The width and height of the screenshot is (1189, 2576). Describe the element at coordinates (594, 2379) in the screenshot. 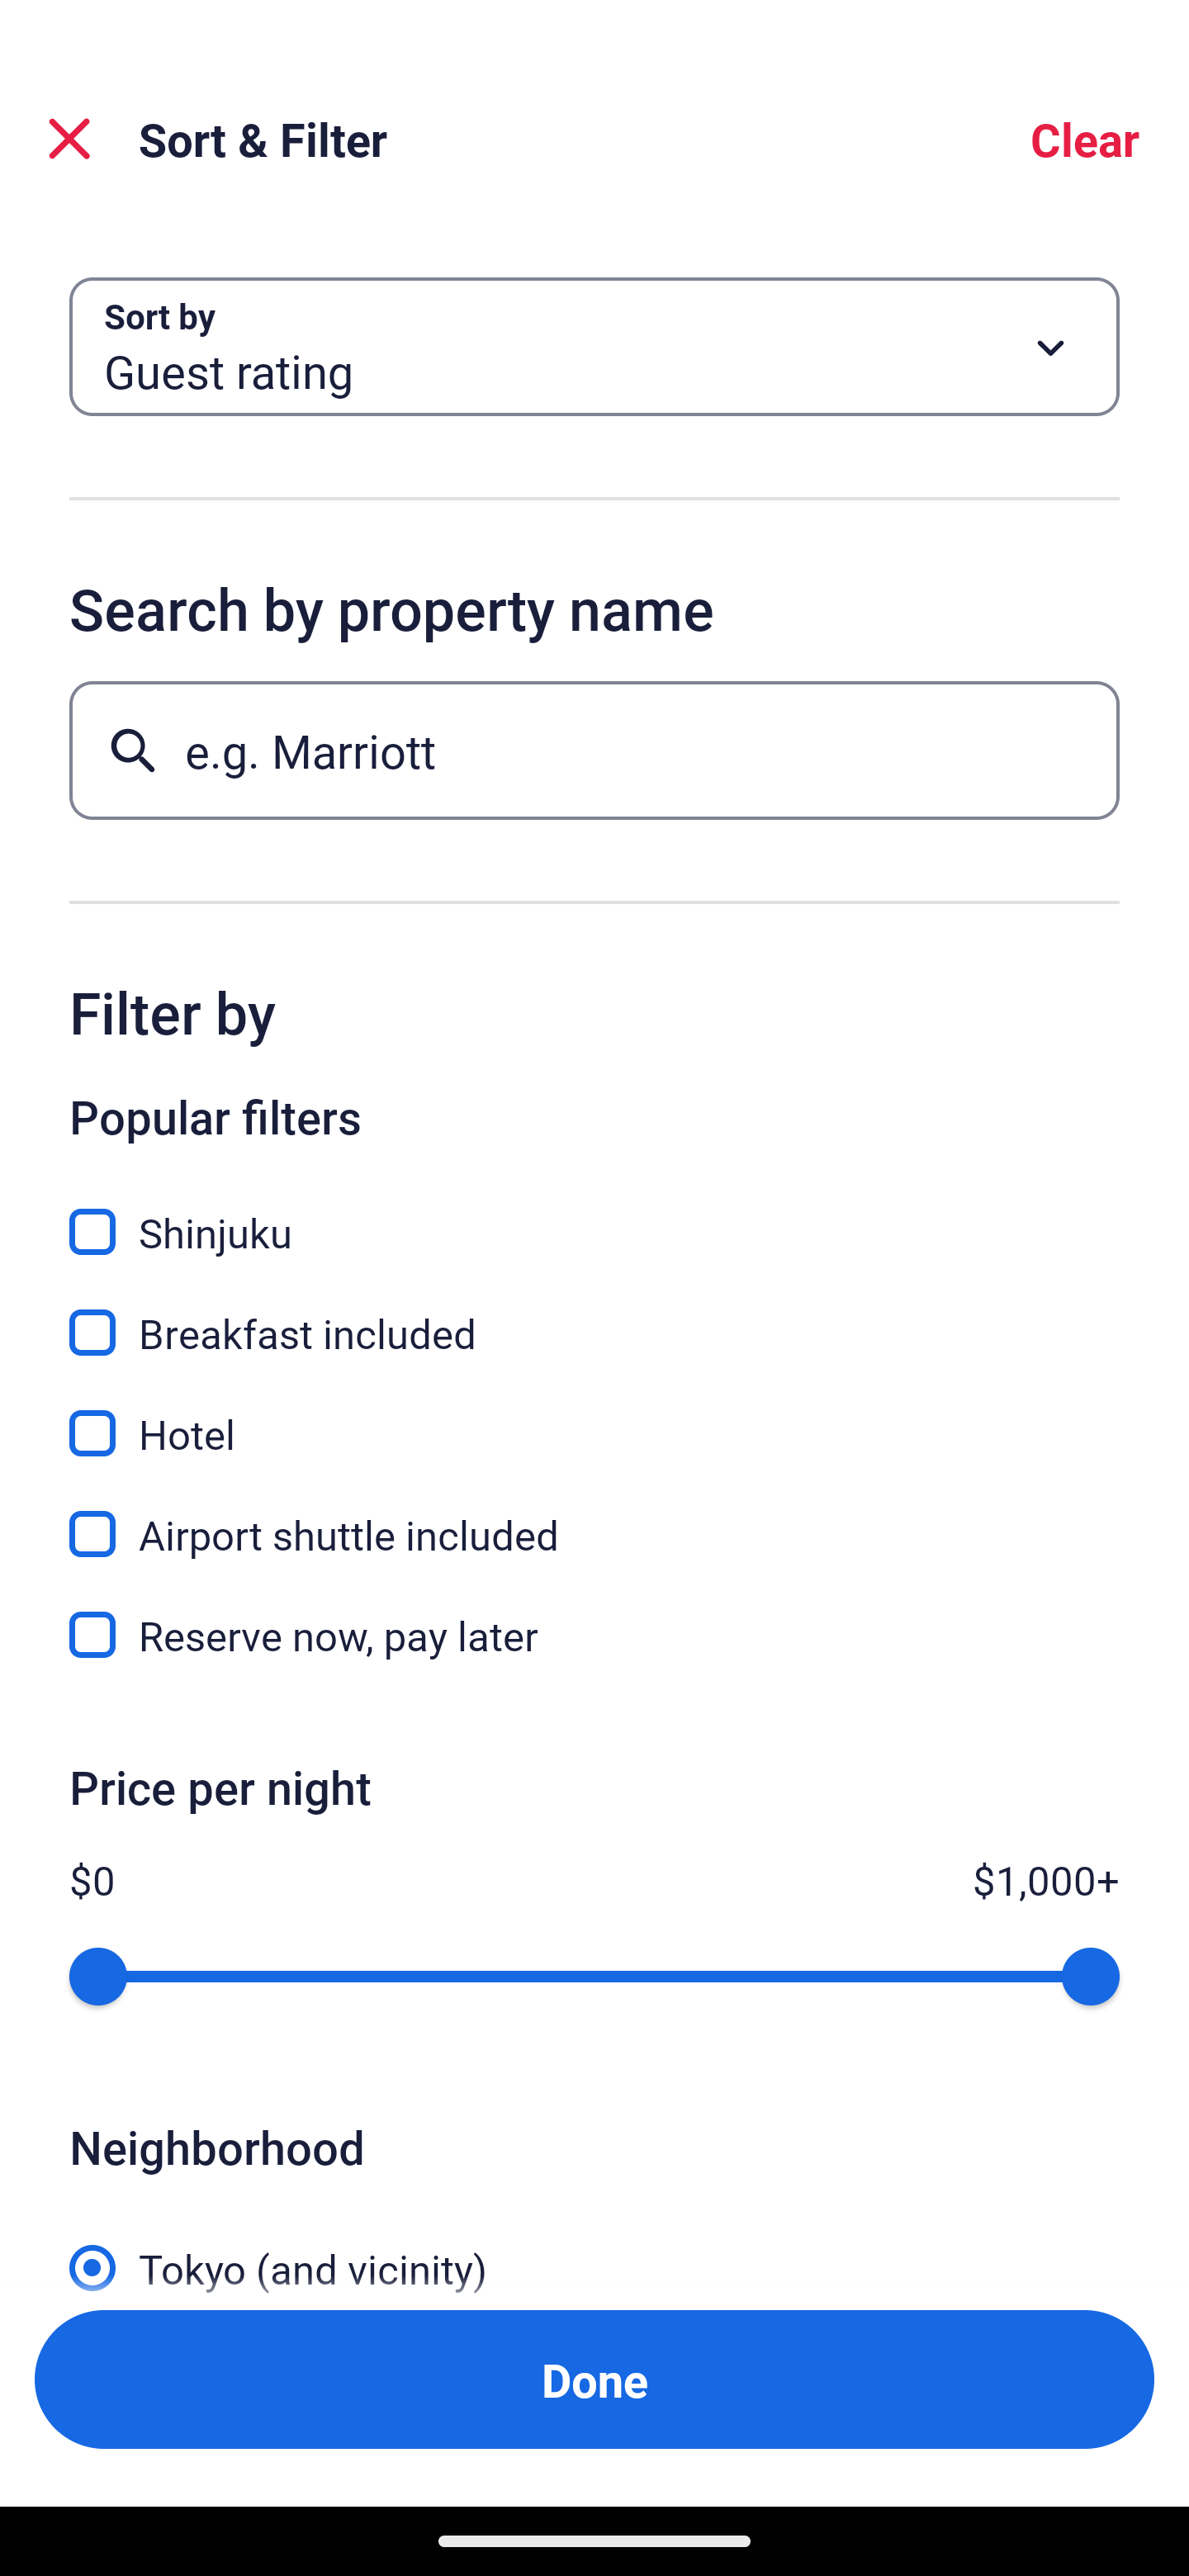

I see `Apply and close Sort and Filter Done` at that location.